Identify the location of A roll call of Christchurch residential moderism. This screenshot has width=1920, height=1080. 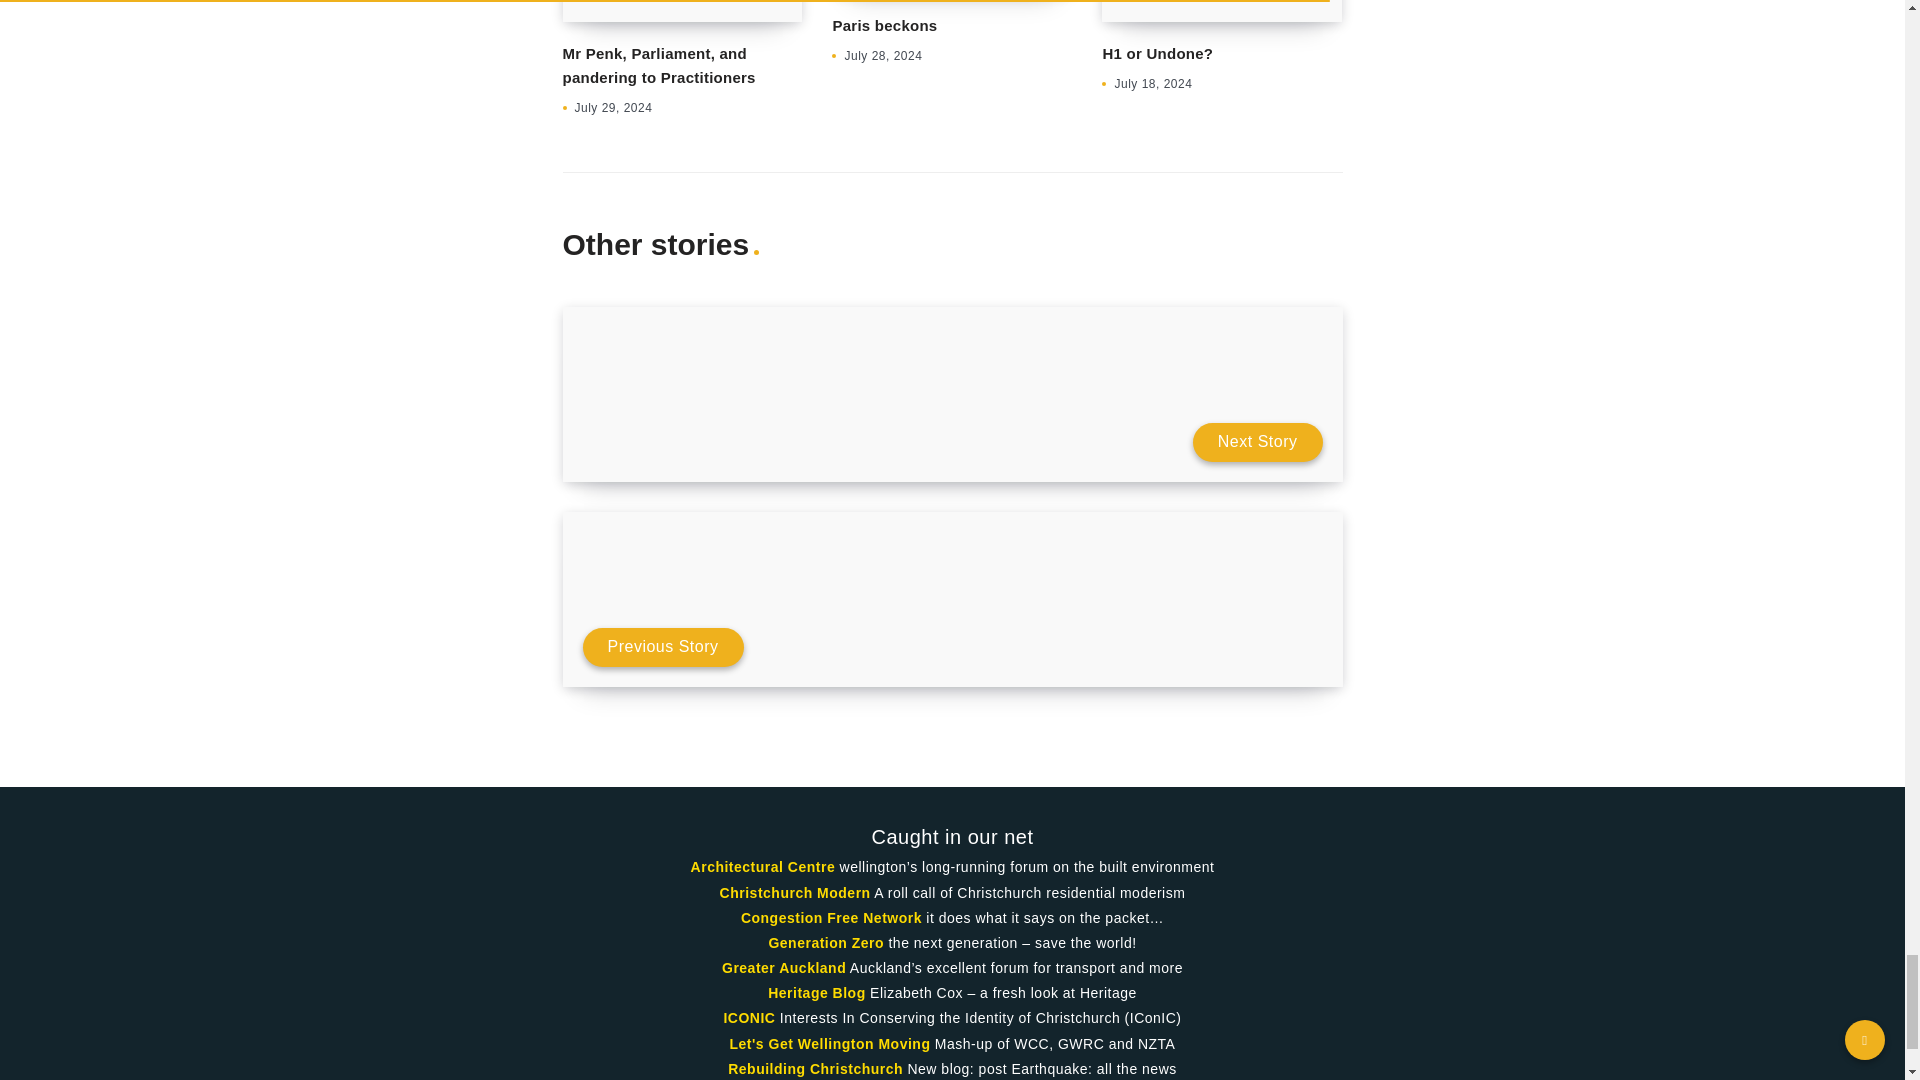
(796, 892).